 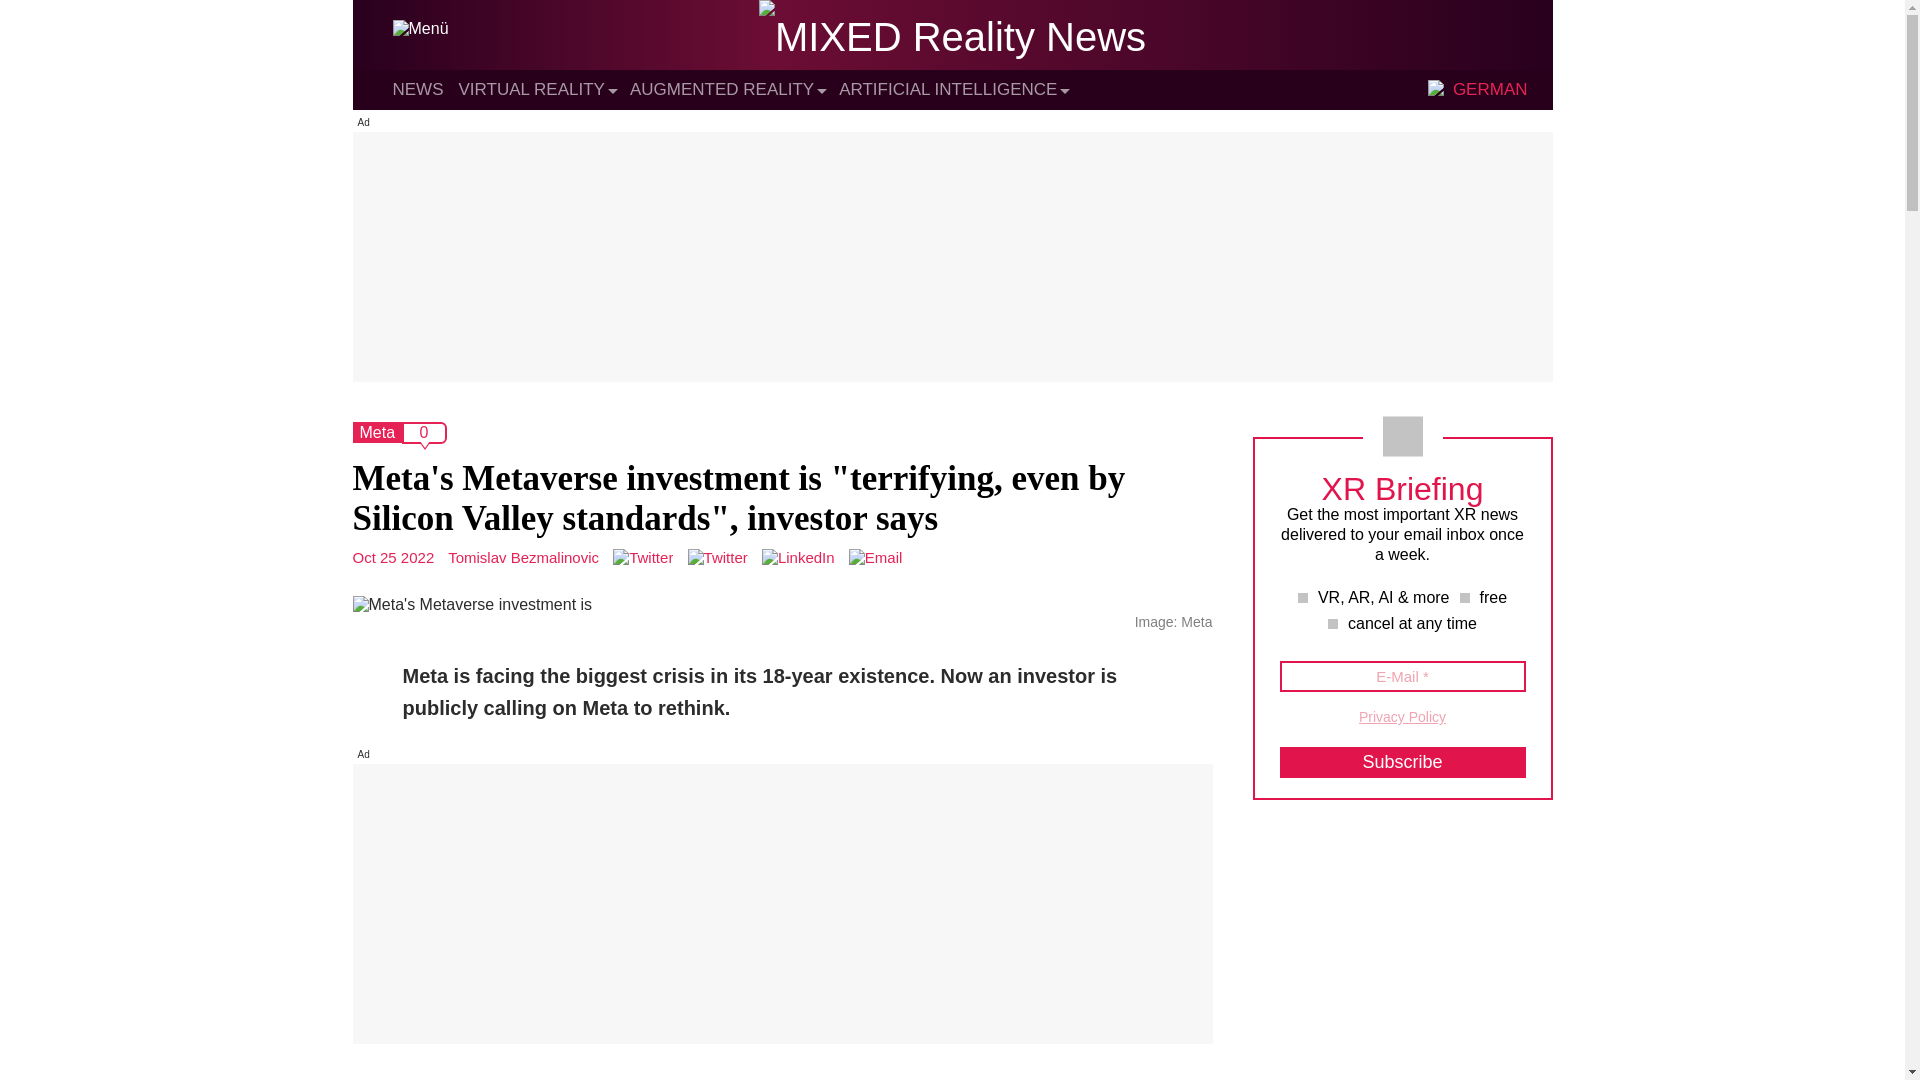 What do you see at coordinates (417, 89) in the screenshot?
I see `NEWS` at bounding box center [417, 89].